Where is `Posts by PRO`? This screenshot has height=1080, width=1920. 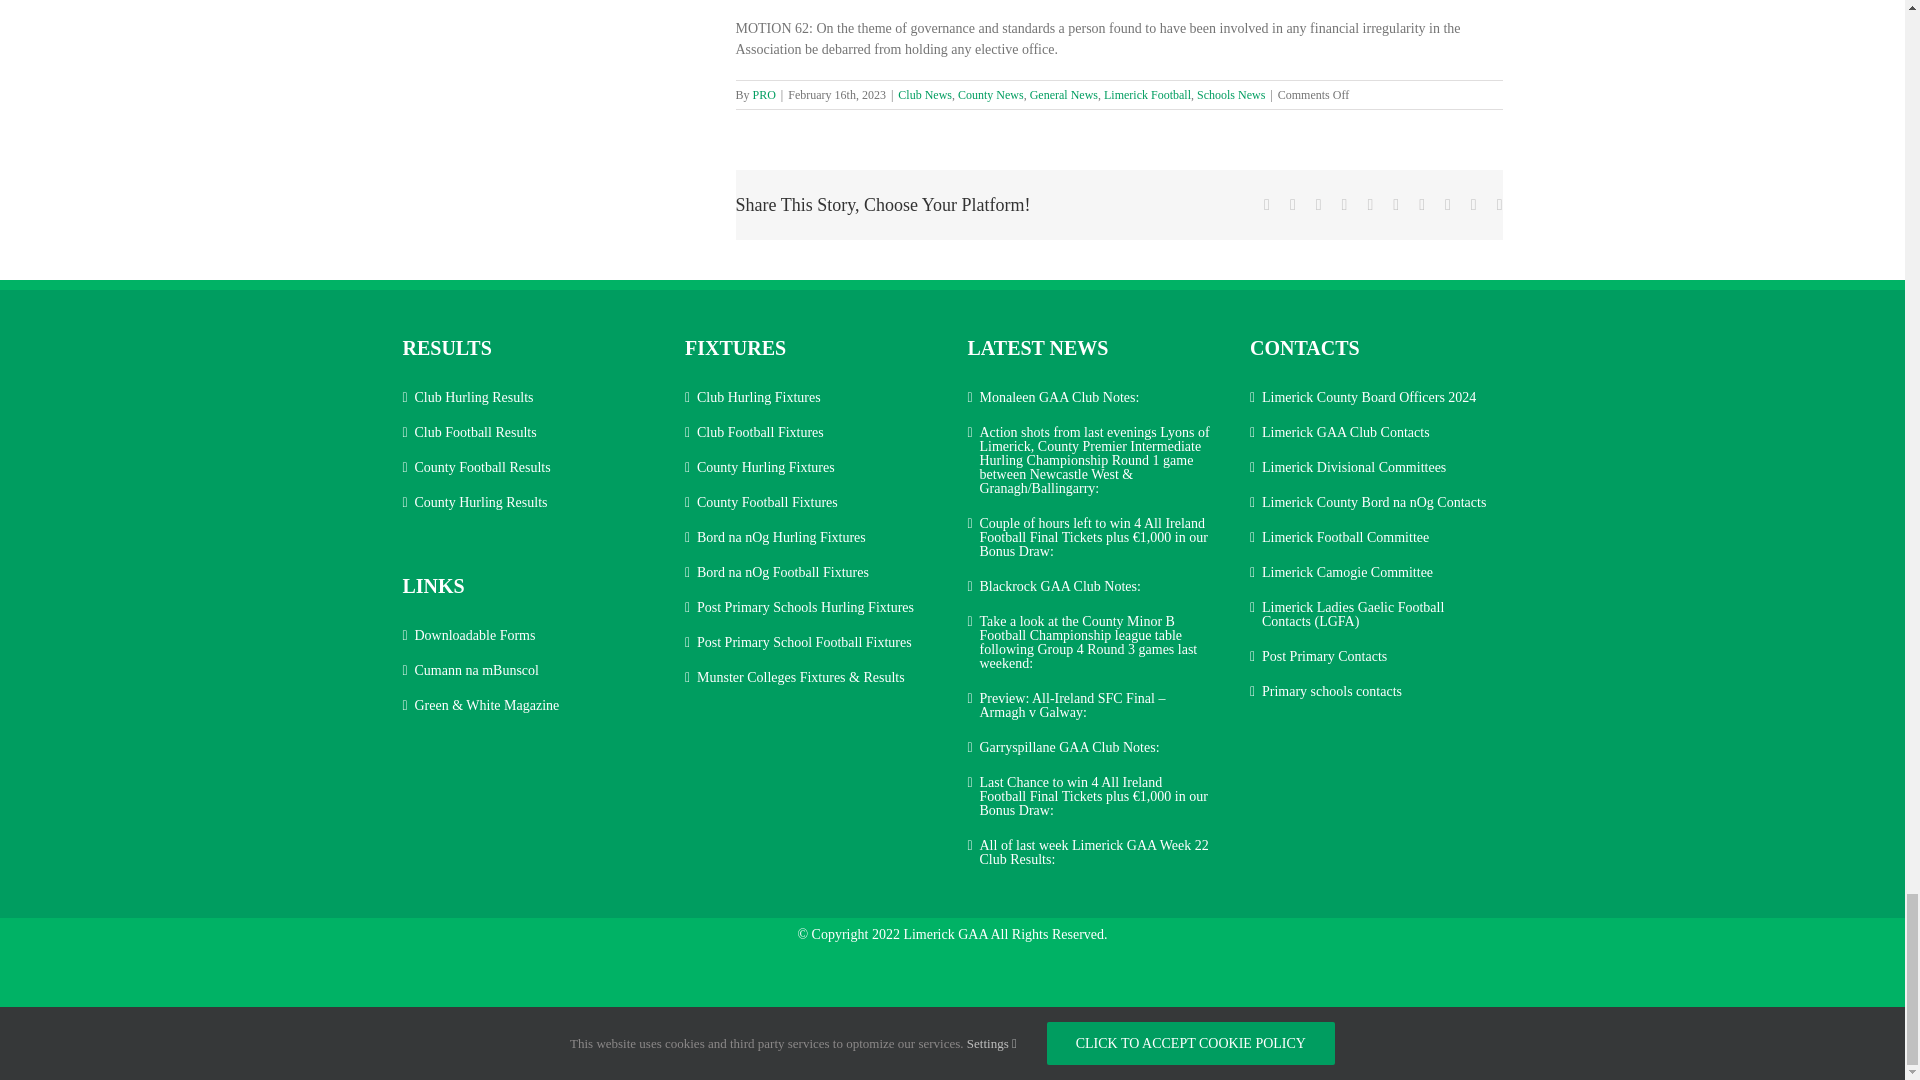
Posts by PRO is located at coordinates (764, 94).